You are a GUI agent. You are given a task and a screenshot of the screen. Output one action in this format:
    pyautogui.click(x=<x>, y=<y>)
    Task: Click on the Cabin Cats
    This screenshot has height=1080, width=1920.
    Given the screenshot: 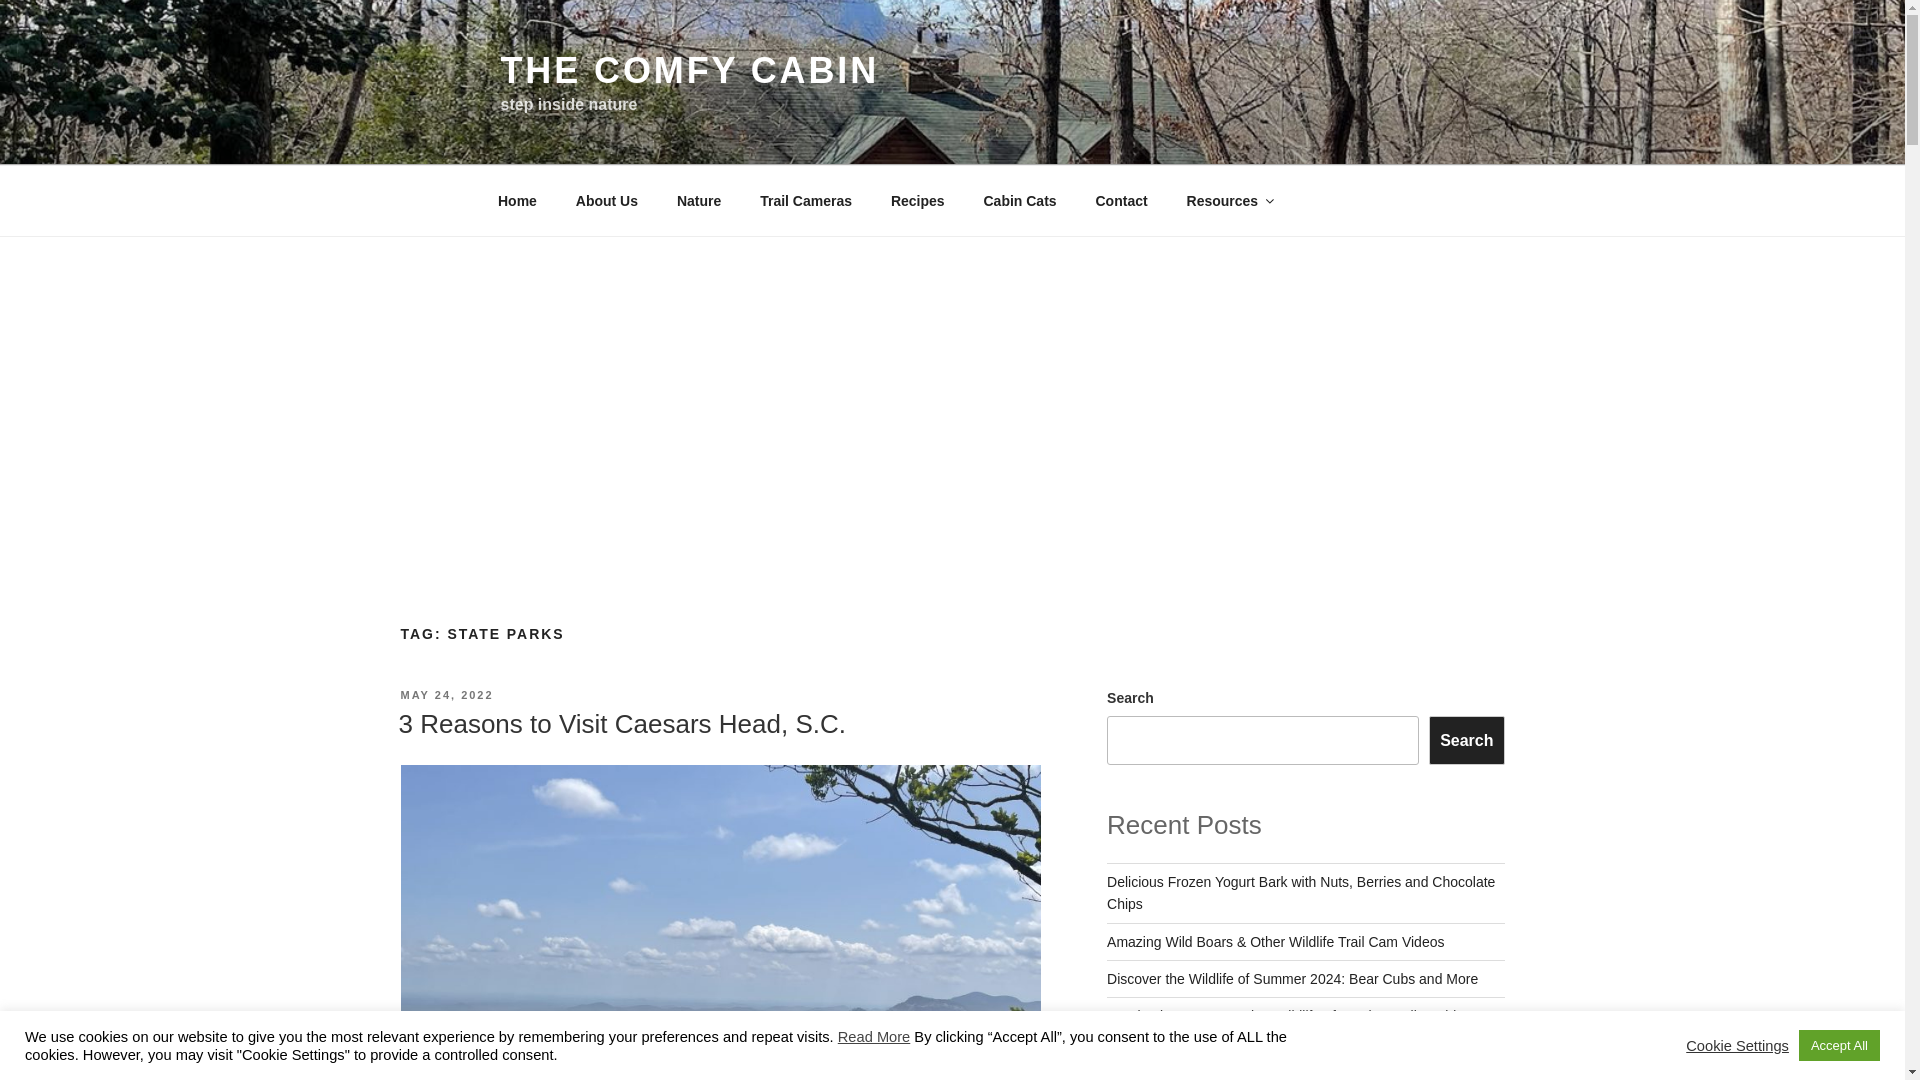 What is the action you would take?
    pyautogui.click(x=1019, y=200)
    